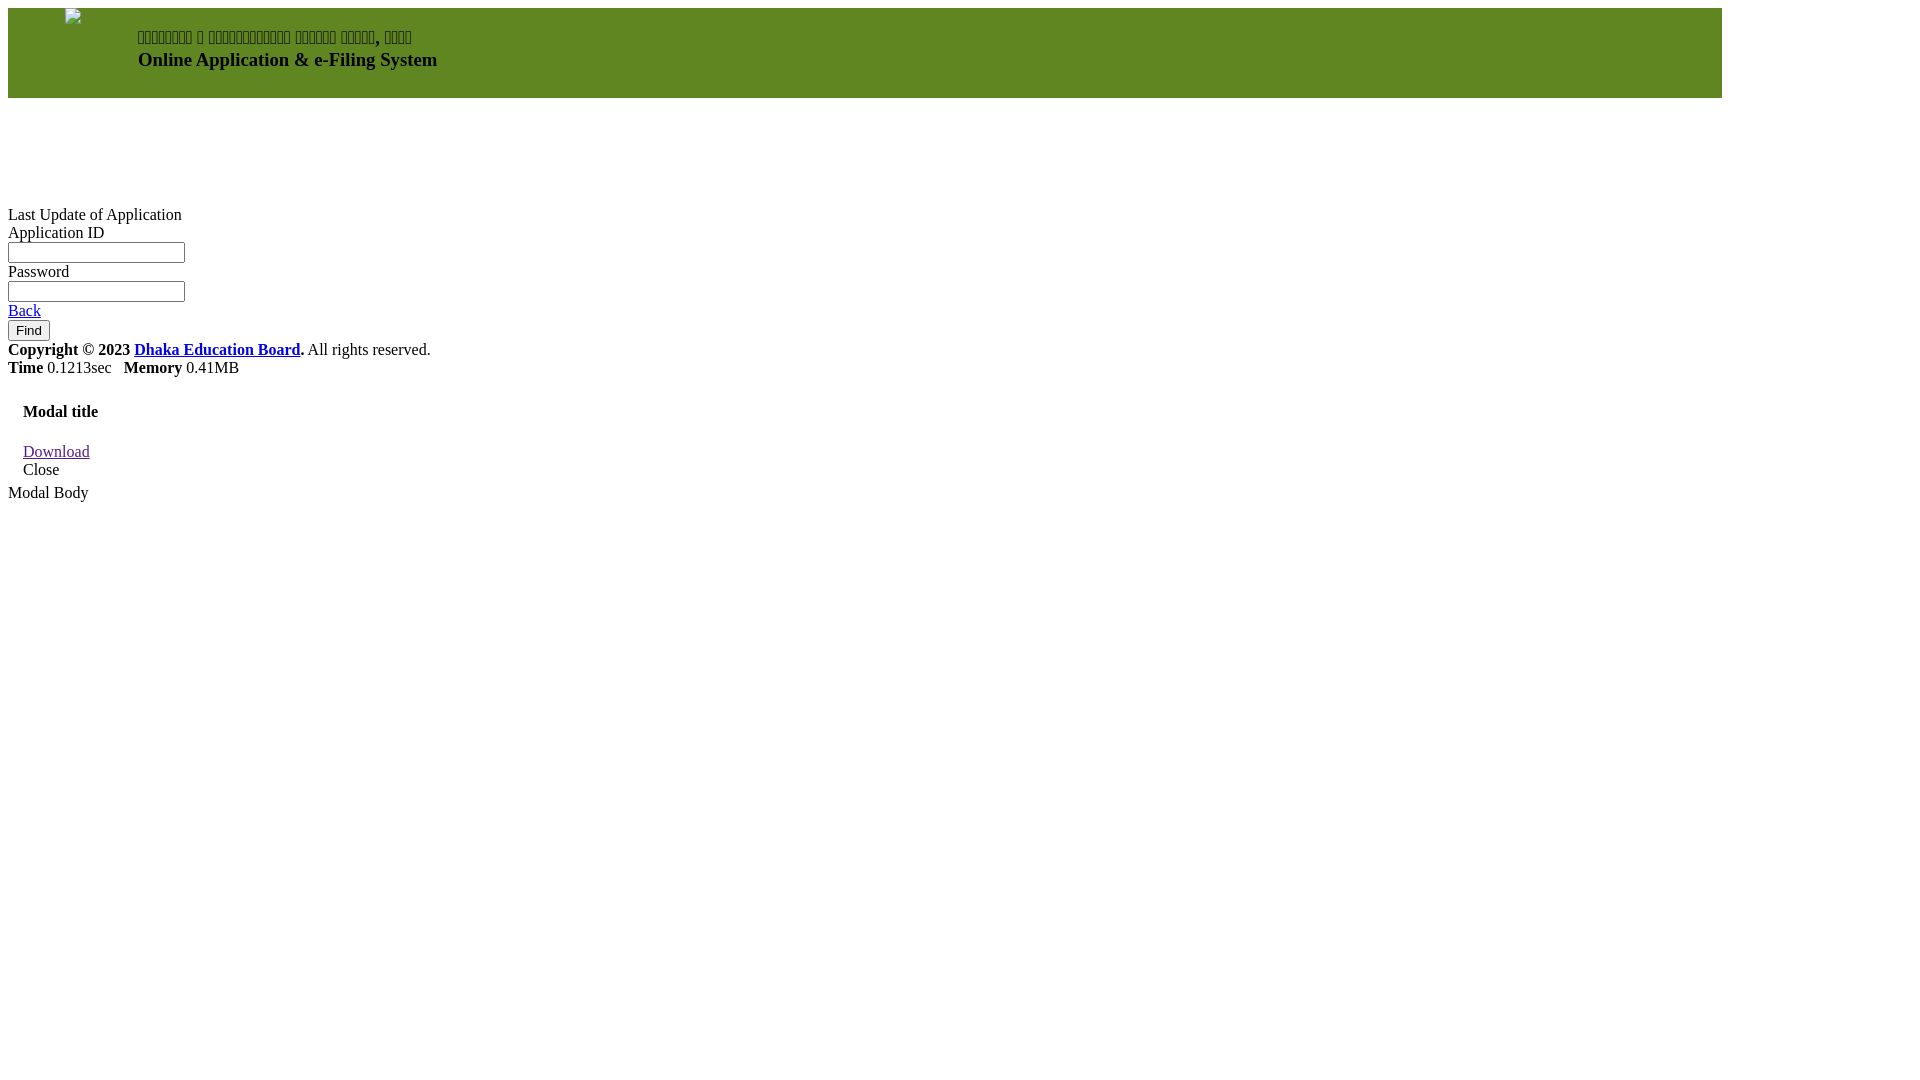  I want to click on Download, so click(56, 452).